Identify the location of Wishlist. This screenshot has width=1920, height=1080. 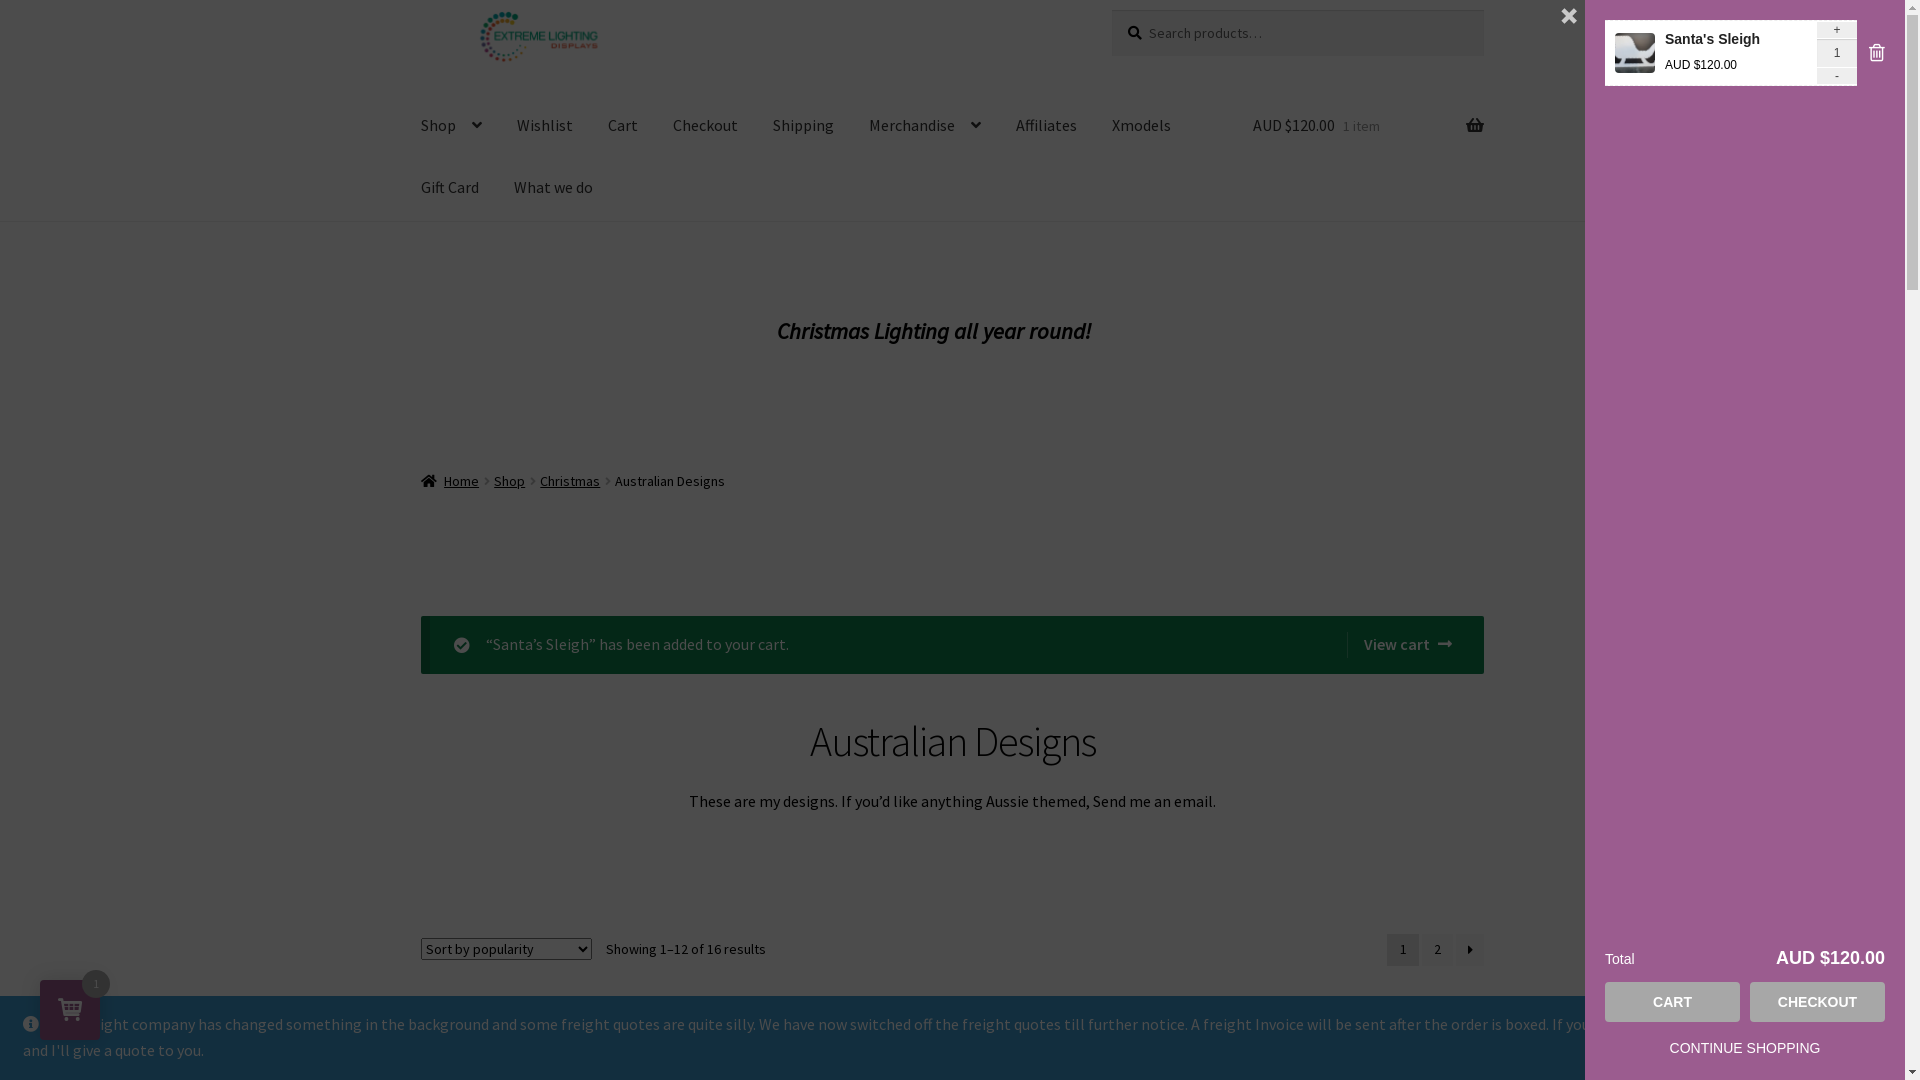
(545, 118).